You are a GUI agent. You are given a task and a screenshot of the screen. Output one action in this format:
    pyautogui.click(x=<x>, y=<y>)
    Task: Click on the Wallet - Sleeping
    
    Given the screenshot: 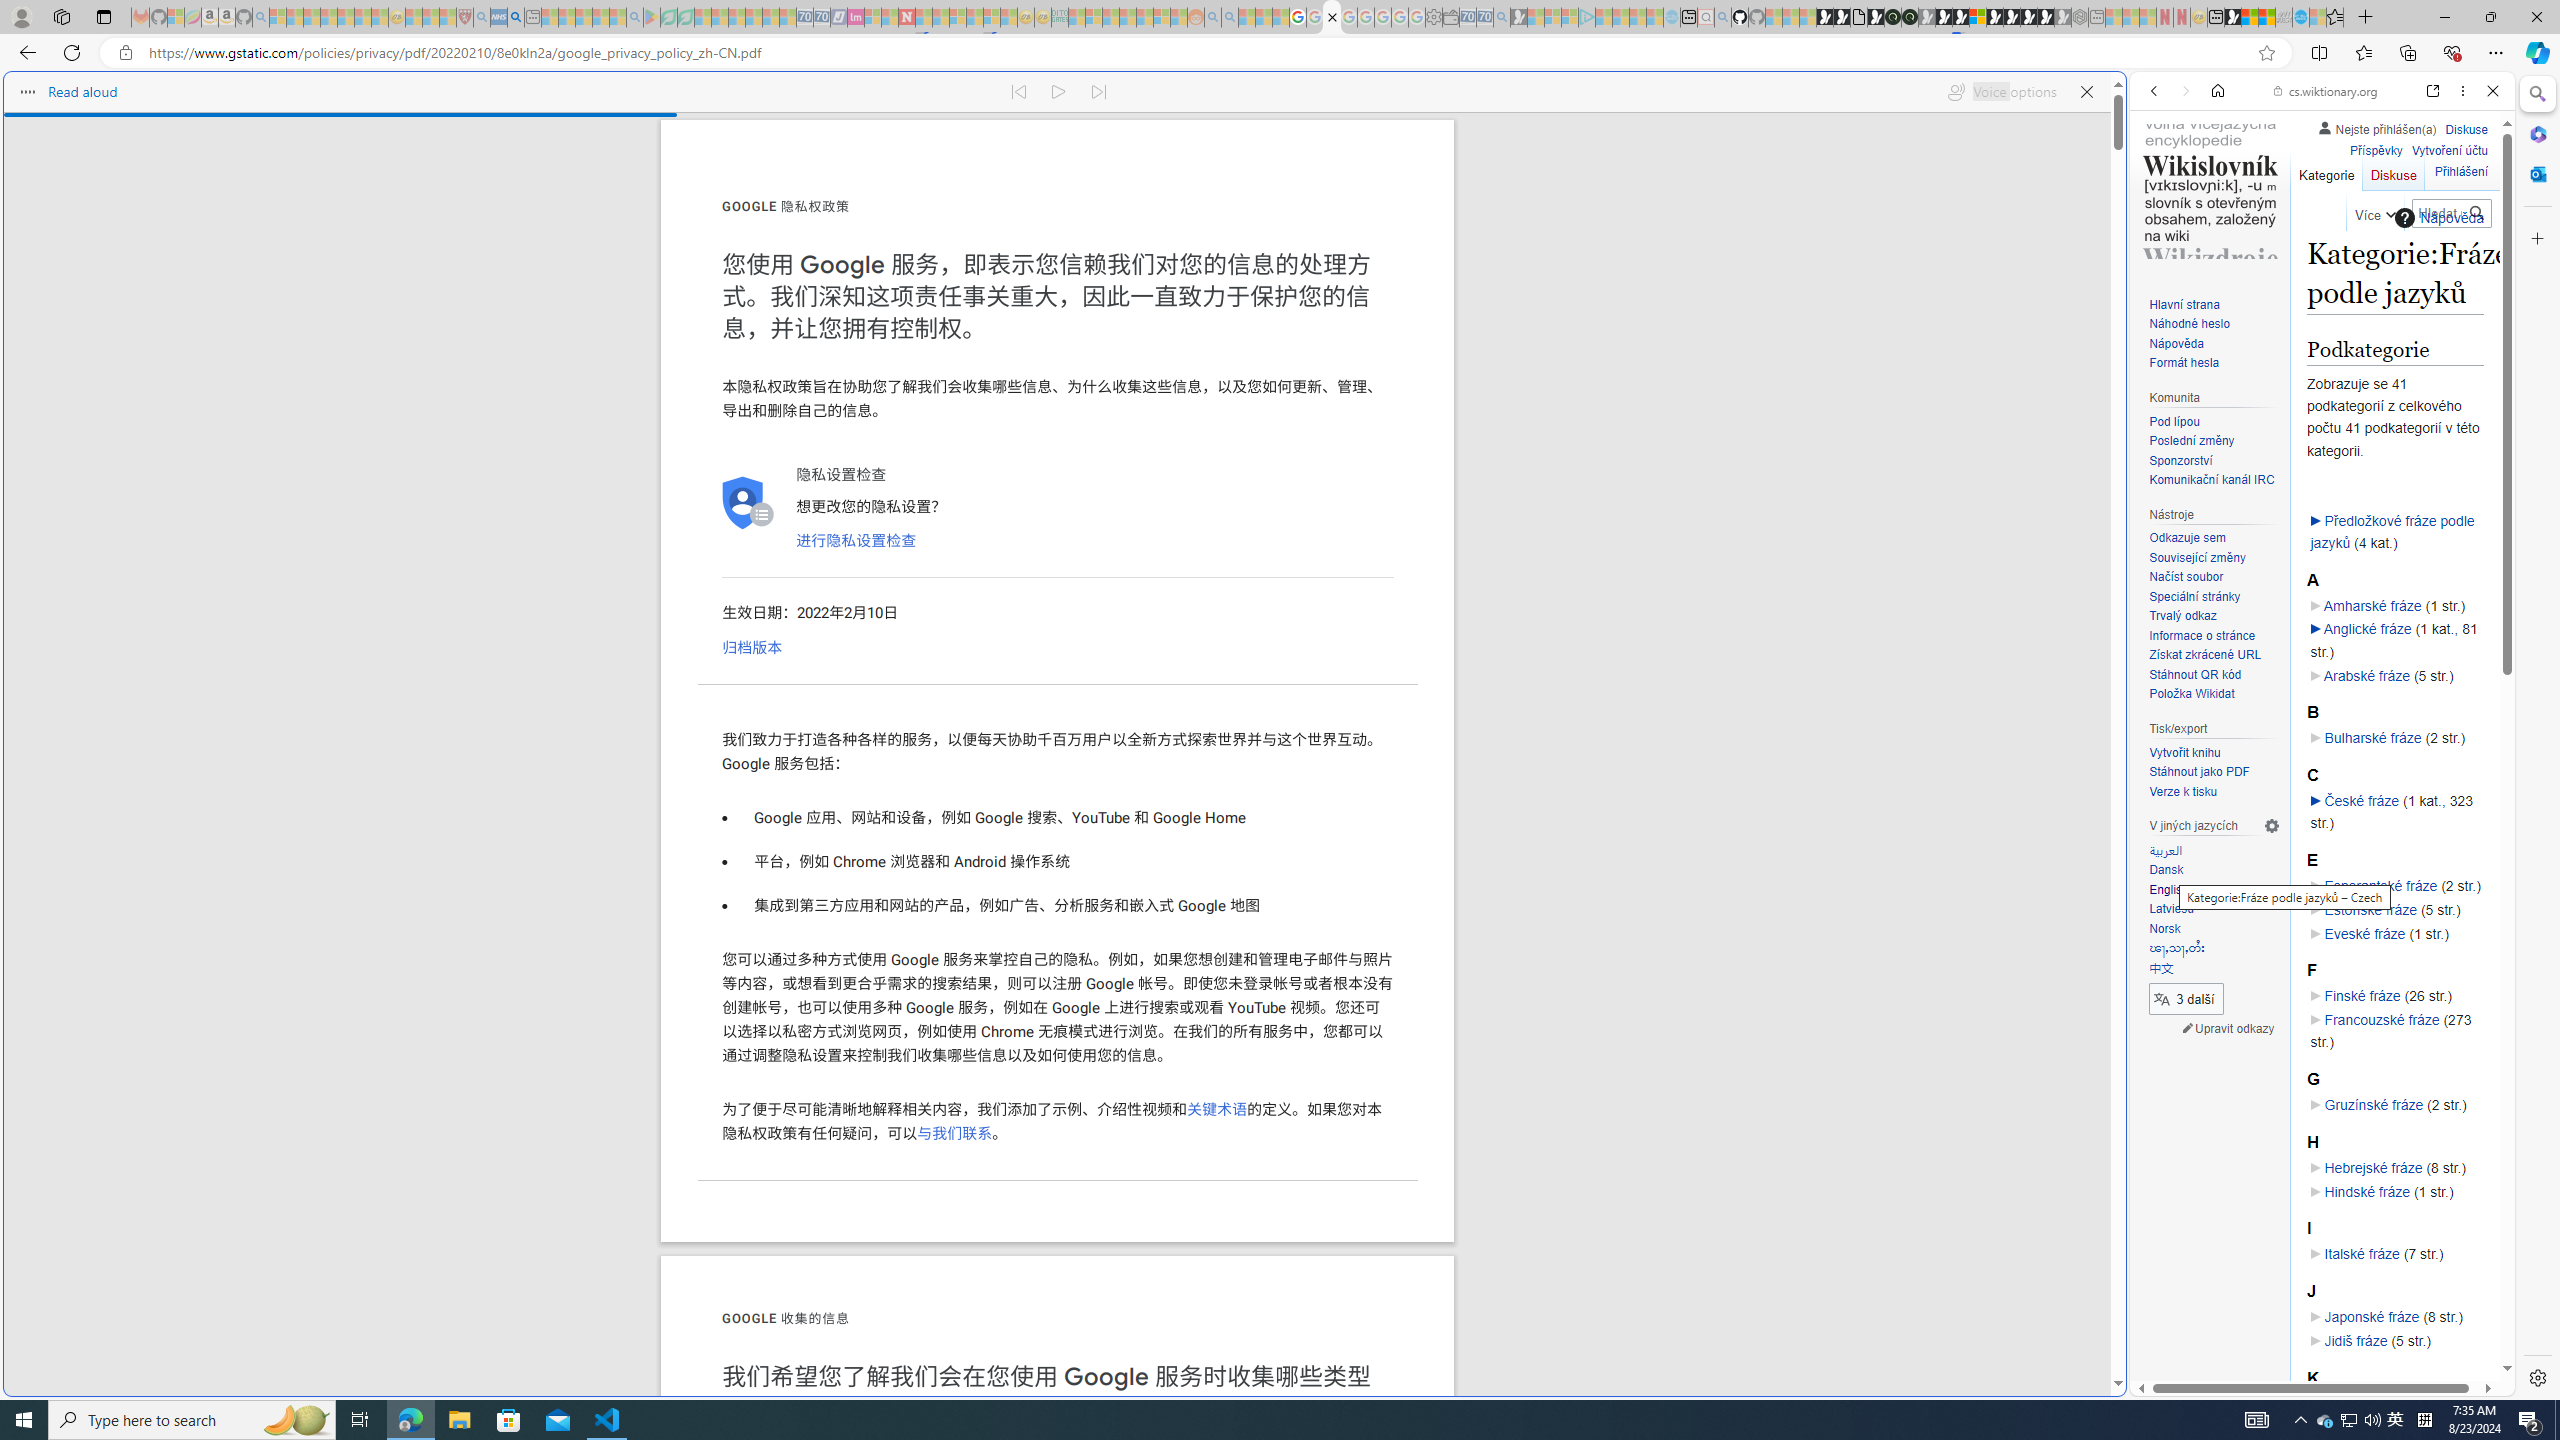 What is the action you would take?
    pyautogui.click(x=1450, y=17)
    